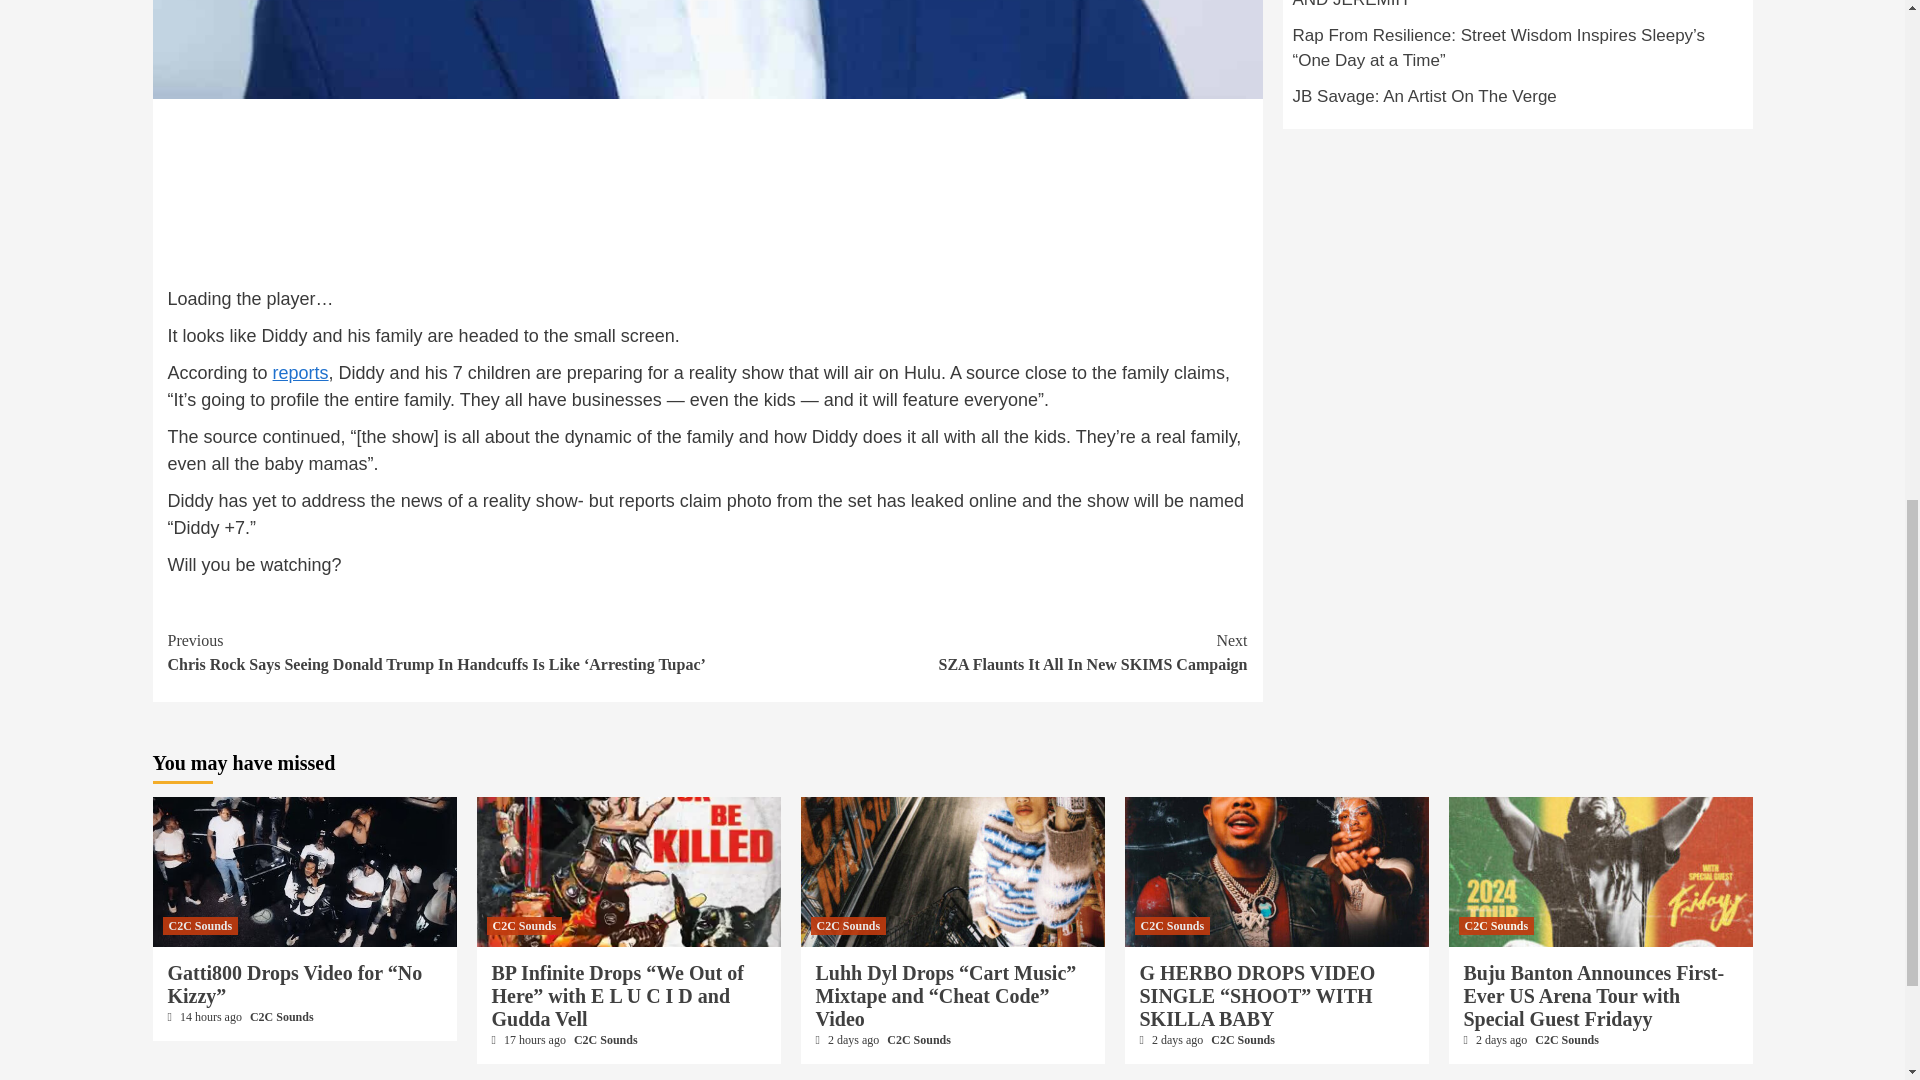 This screenshot has width=1920, height=1080. Describe the element at coordinates (1516, 102) in the screenshot. I see `C2C Sounds` at that location.